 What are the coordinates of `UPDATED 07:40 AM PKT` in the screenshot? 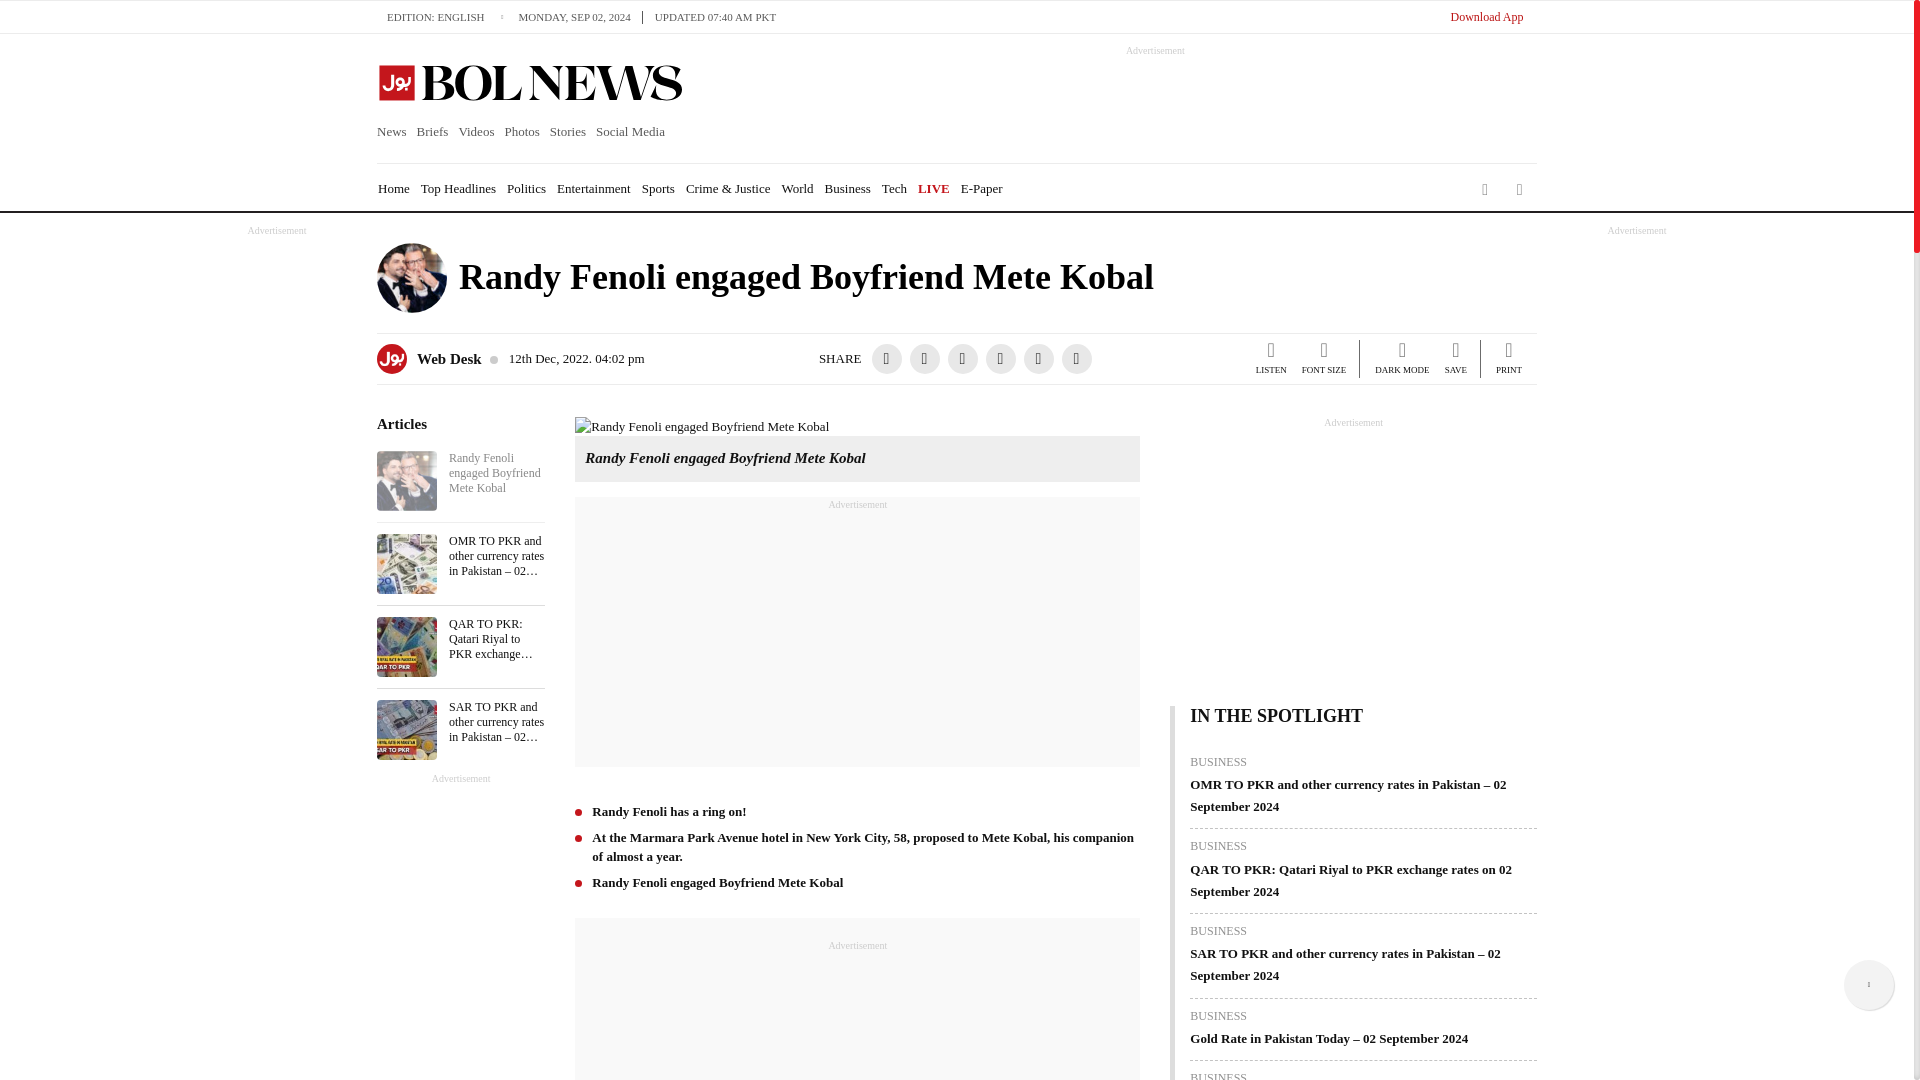 It's located at (715, 16).